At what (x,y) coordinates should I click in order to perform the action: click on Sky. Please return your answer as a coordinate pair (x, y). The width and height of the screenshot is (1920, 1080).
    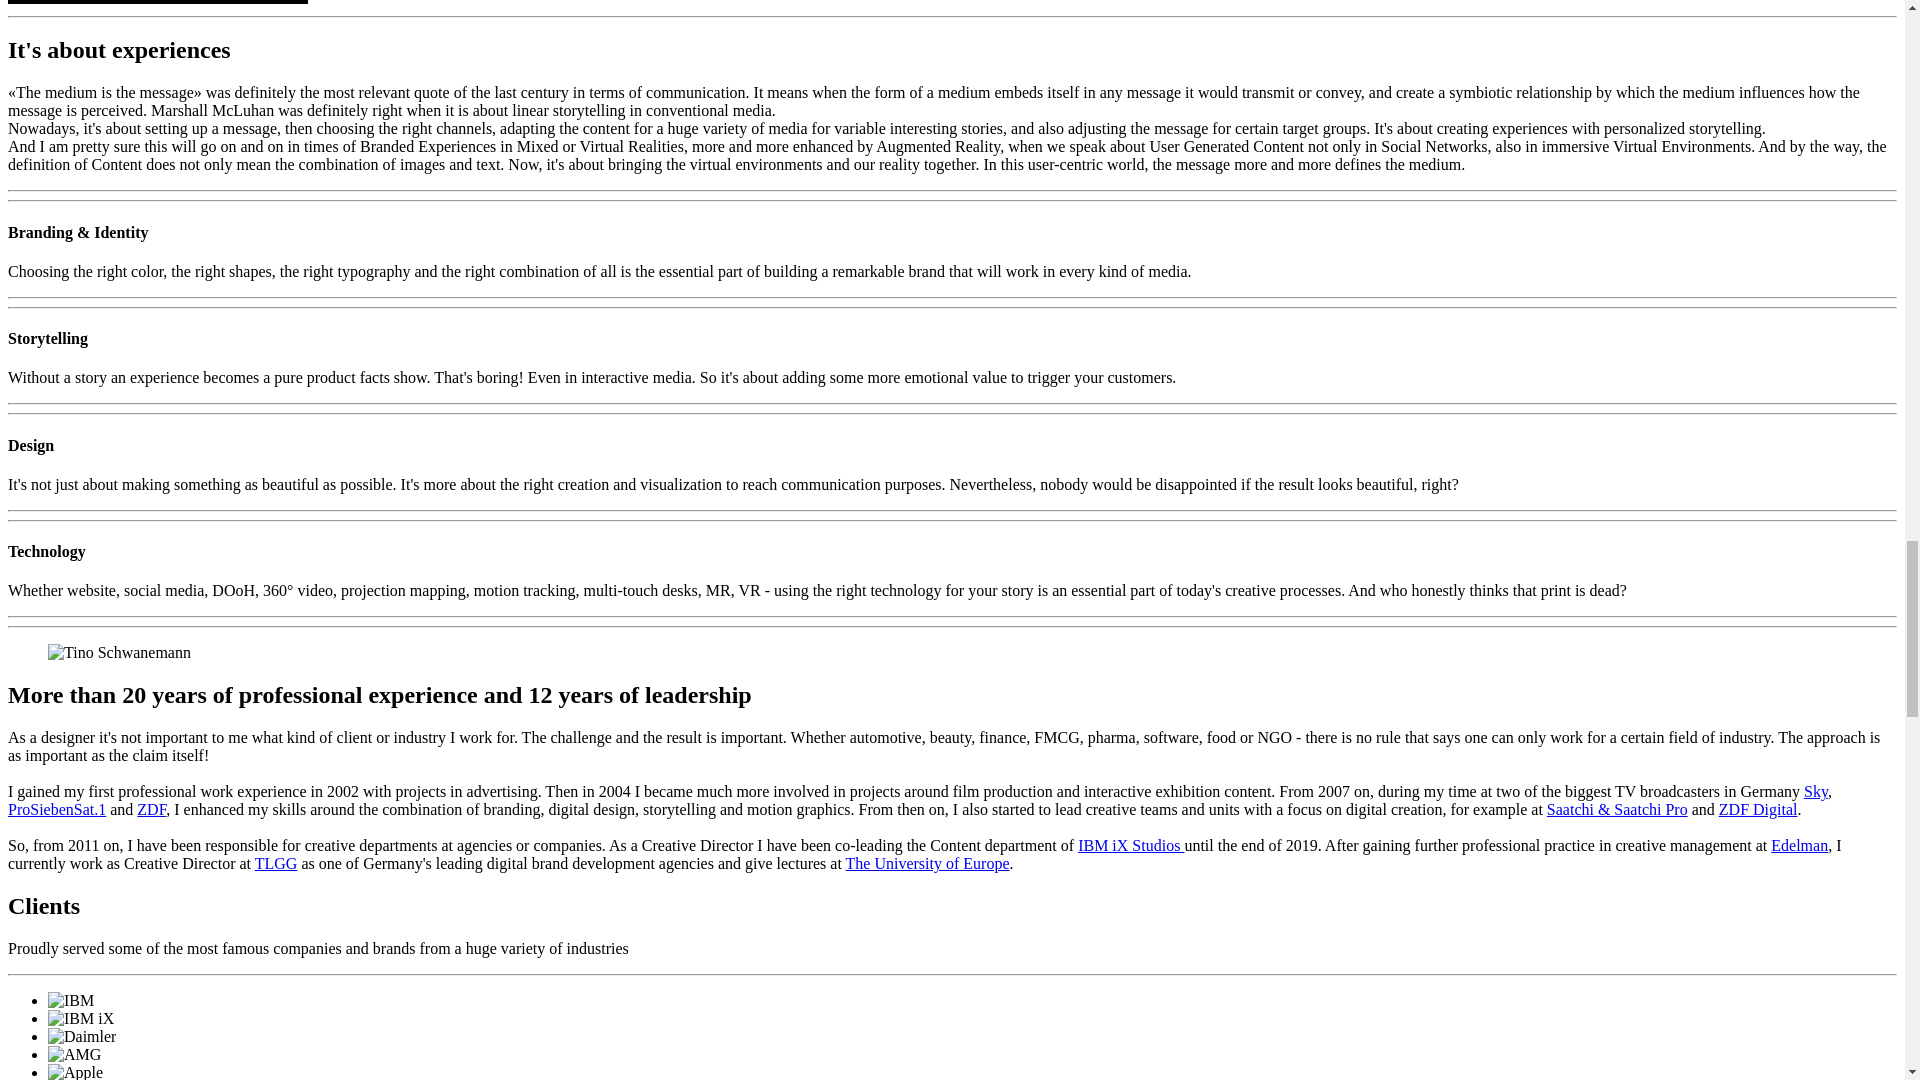
    Looking at the image, I should click on (1816, 792).